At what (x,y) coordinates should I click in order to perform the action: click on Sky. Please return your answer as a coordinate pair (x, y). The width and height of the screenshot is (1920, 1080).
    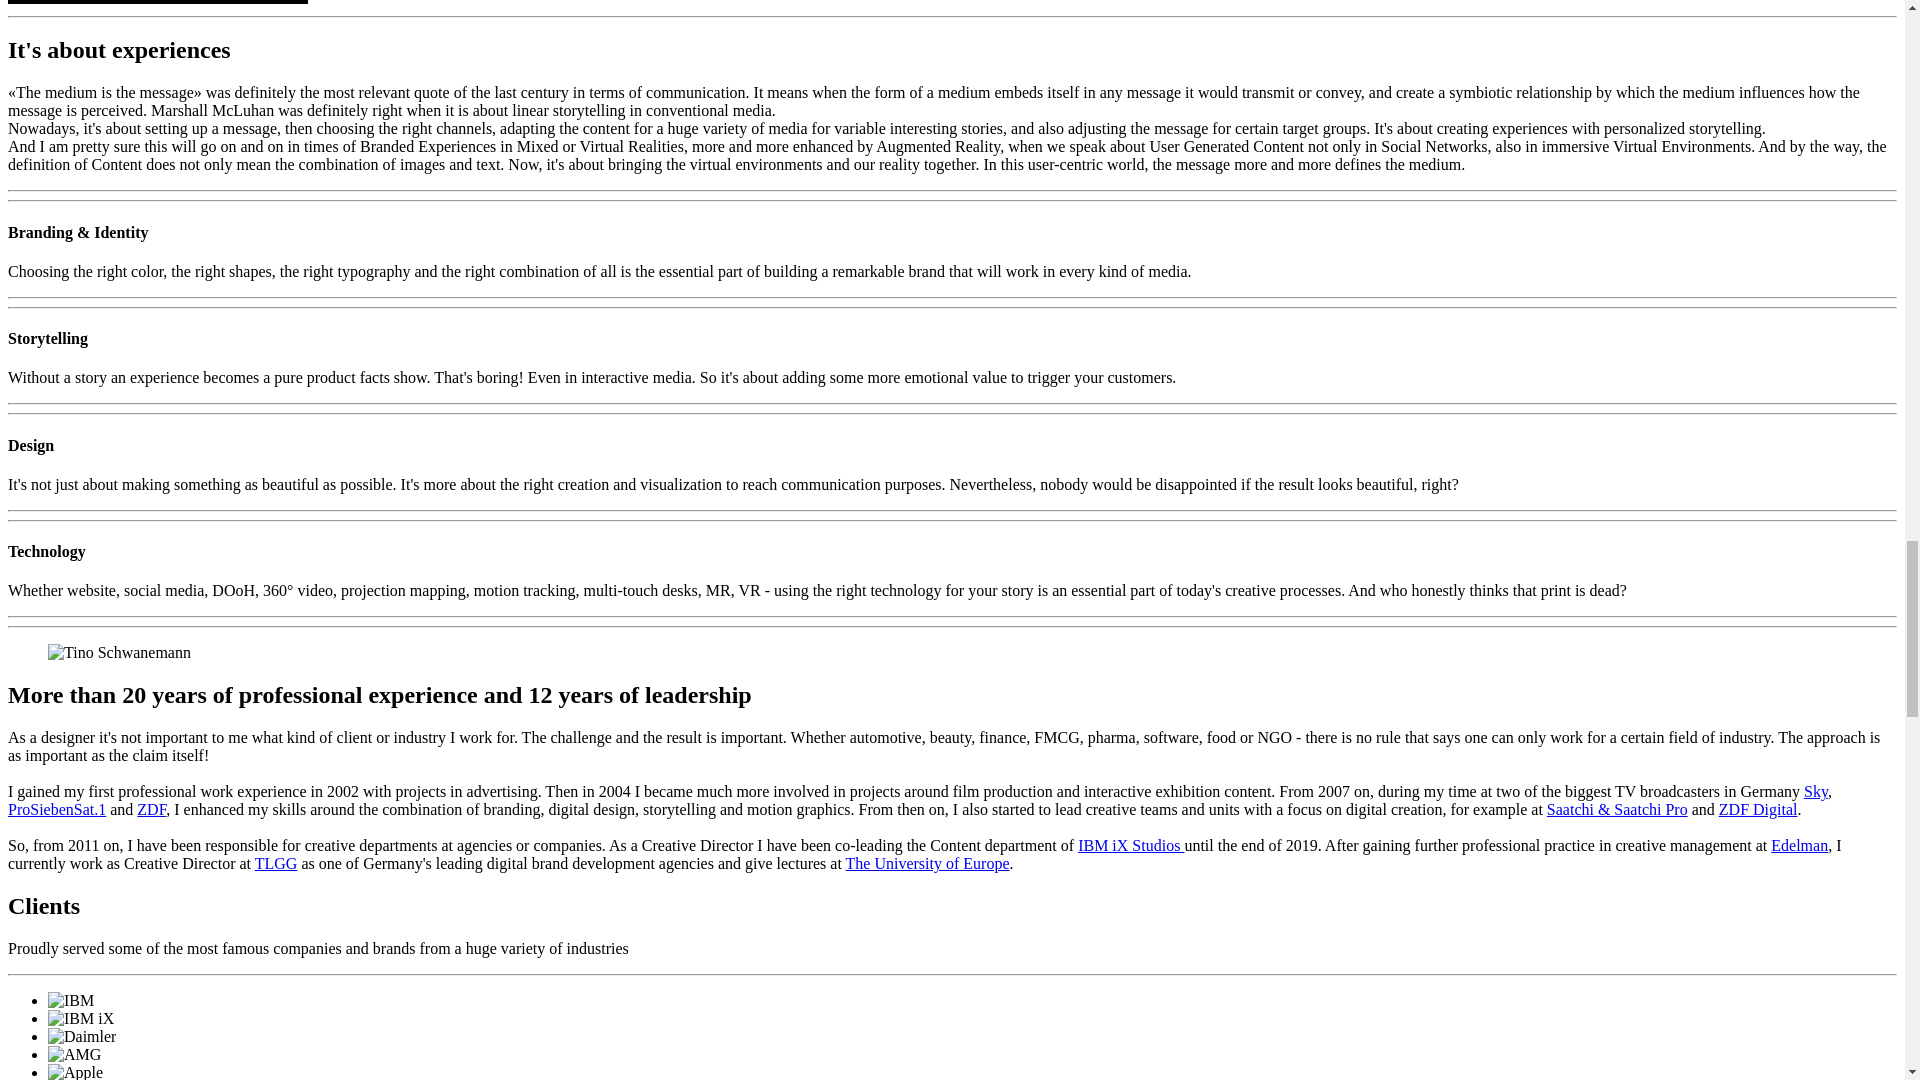
    Looking at the image, I should click on (1816, 792).